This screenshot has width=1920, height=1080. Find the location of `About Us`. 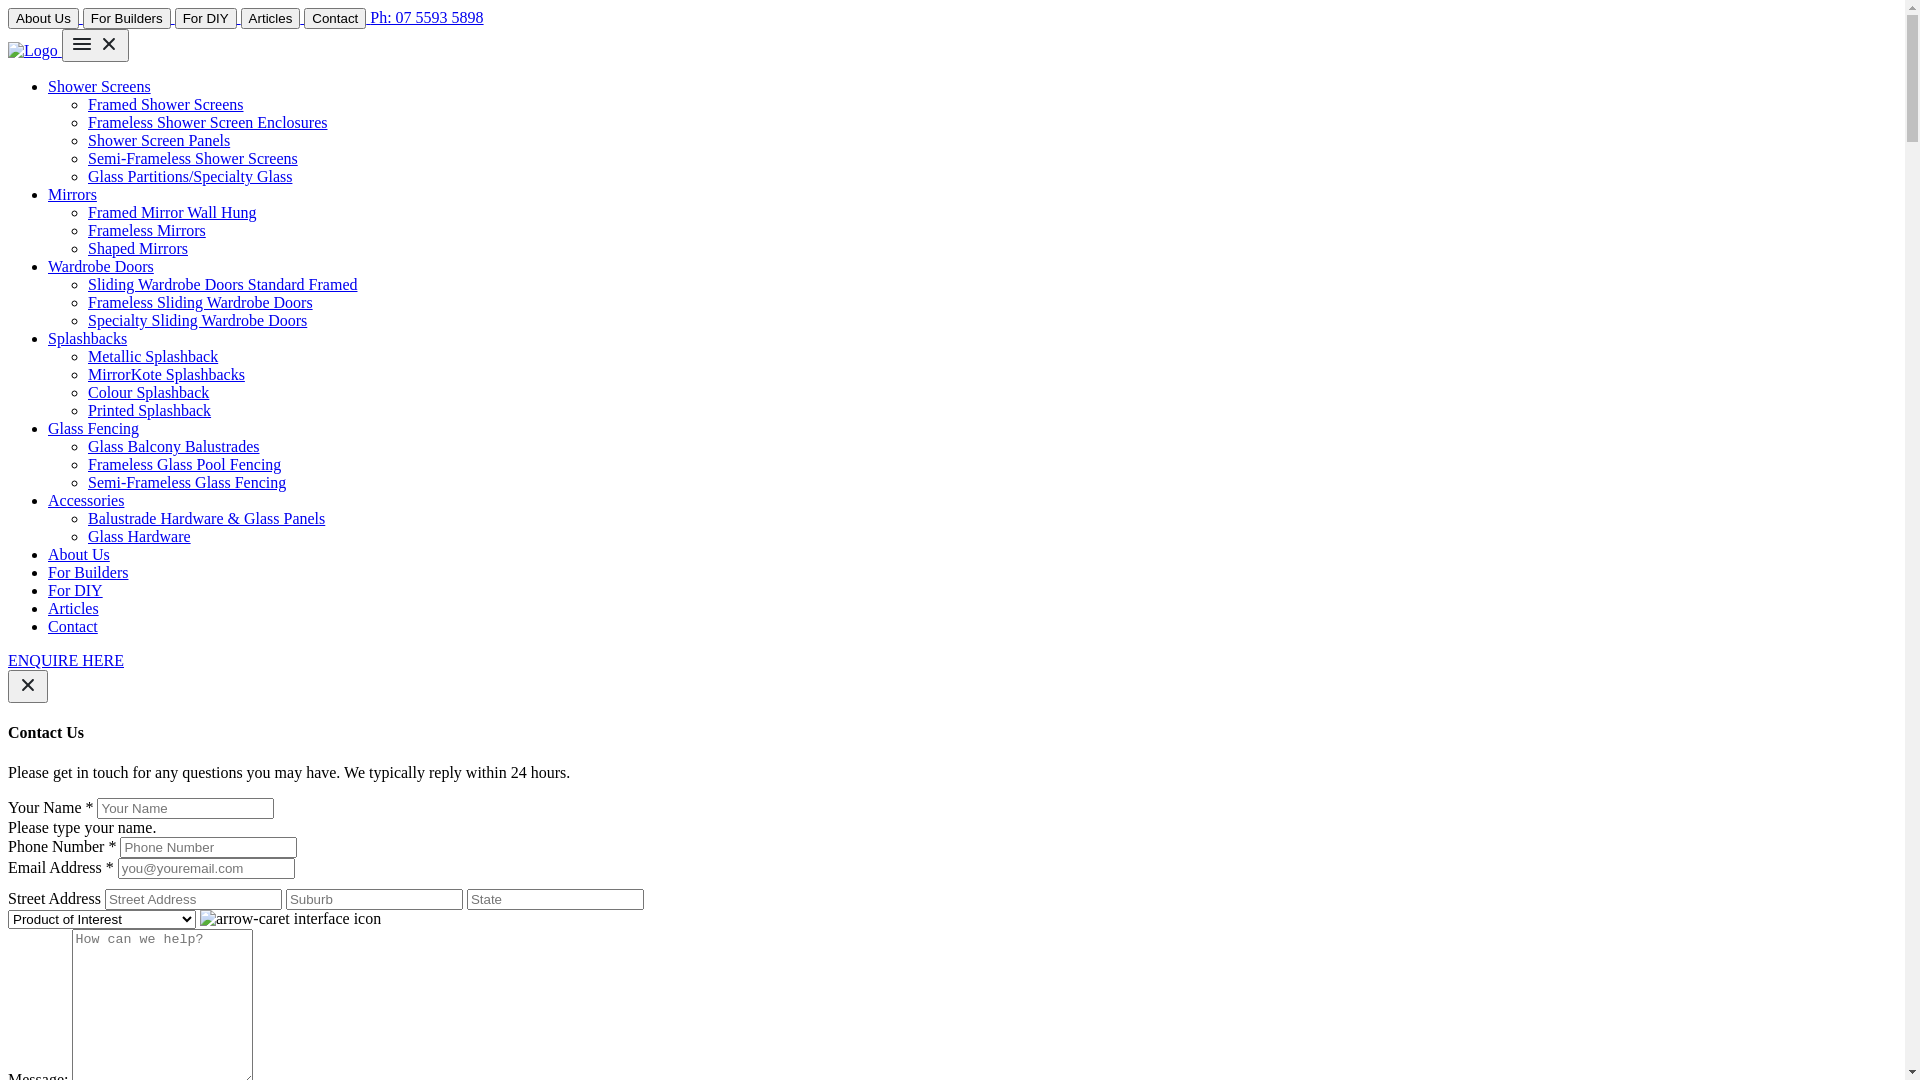

About Us is located at coordinates (46, 18).